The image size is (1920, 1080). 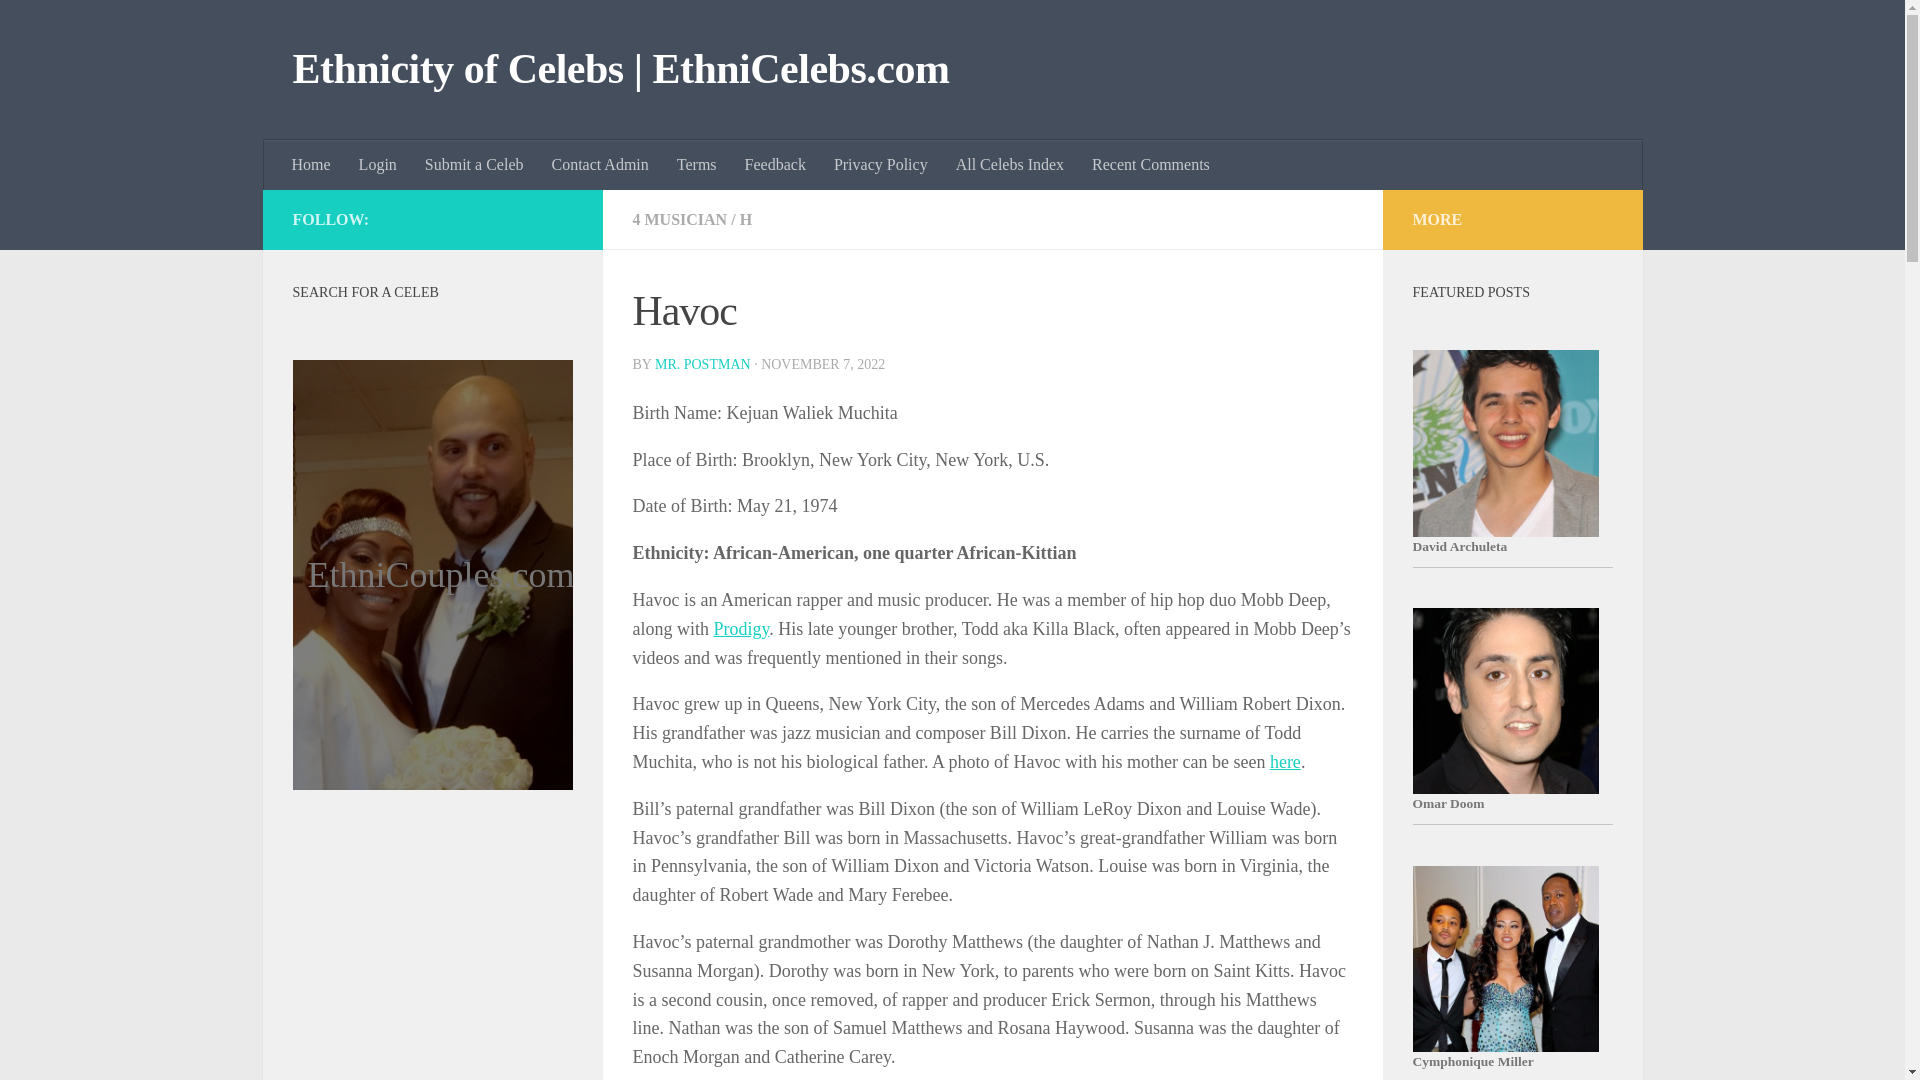 I want to click on All Celebs Index, so click(x=1010, y=165).